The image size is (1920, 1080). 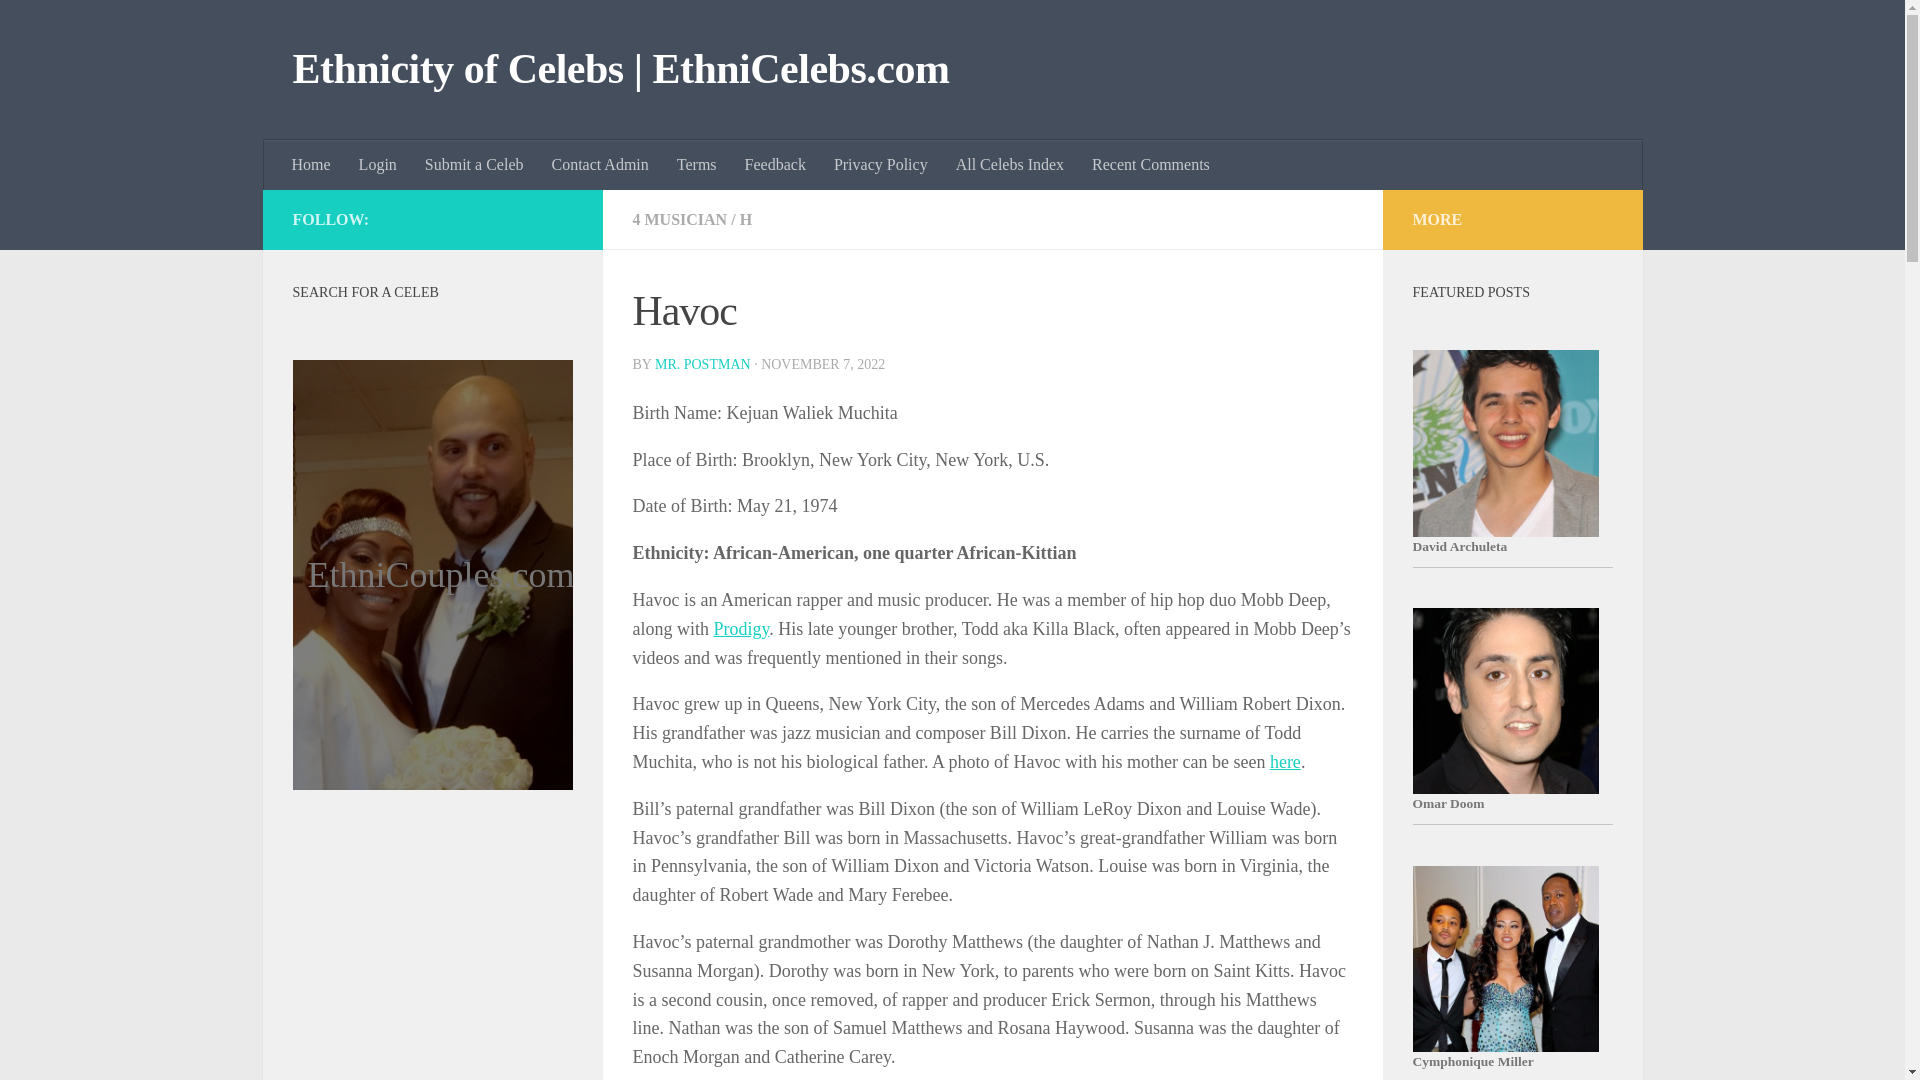 I want to click on All Celebs Index, so click(x=1010, y=165).